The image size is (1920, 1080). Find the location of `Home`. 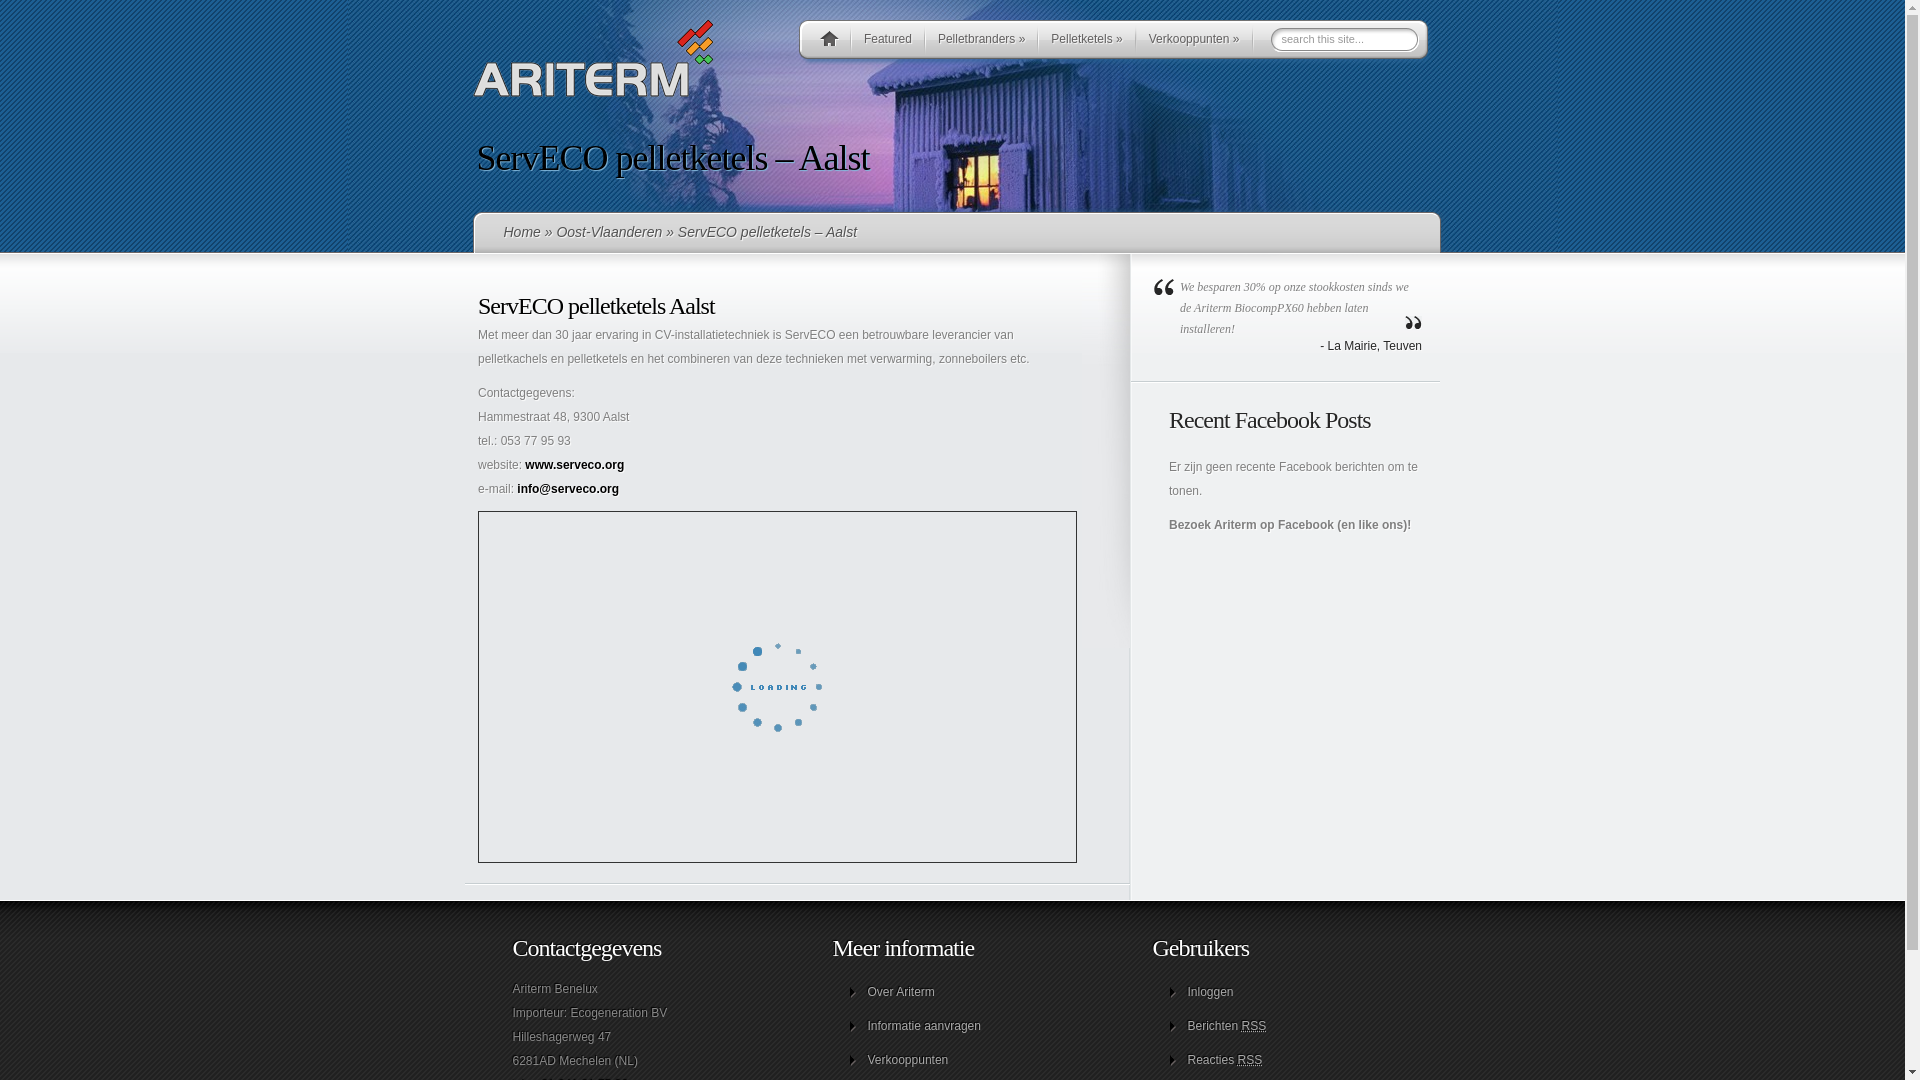

Home is located at coordinates (522, 232).